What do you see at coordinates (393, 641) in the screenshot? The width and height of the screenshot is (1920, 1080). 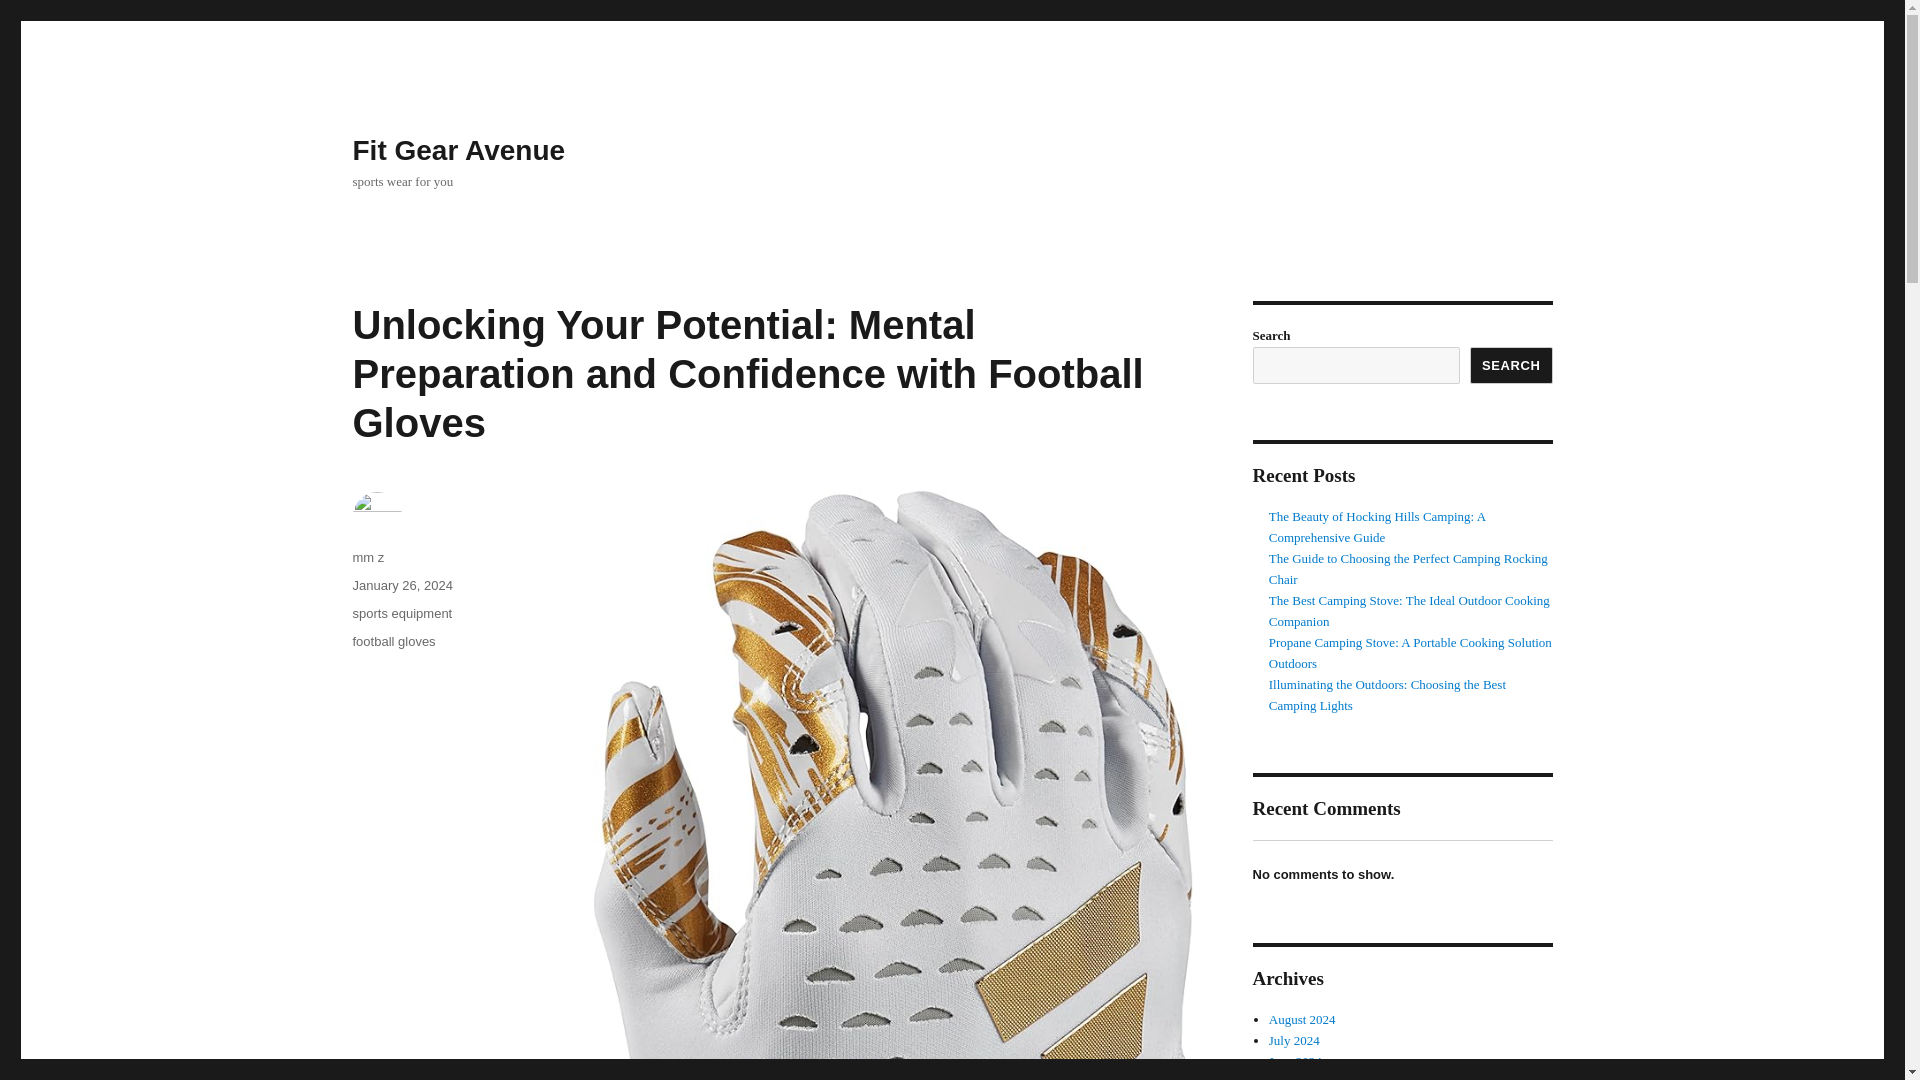 I see `football gloves` at bounding box center [393, 641].